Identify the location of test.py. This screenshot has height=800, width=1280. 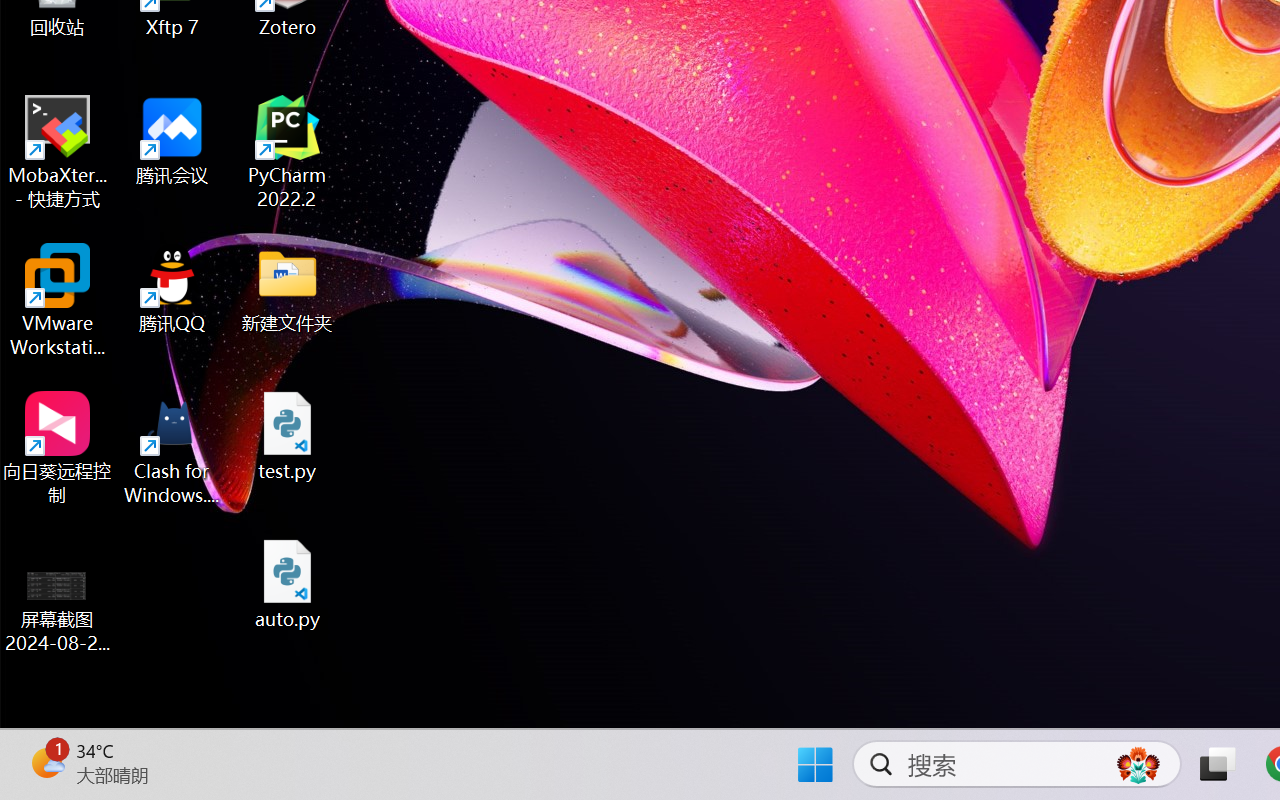
(288, 436).